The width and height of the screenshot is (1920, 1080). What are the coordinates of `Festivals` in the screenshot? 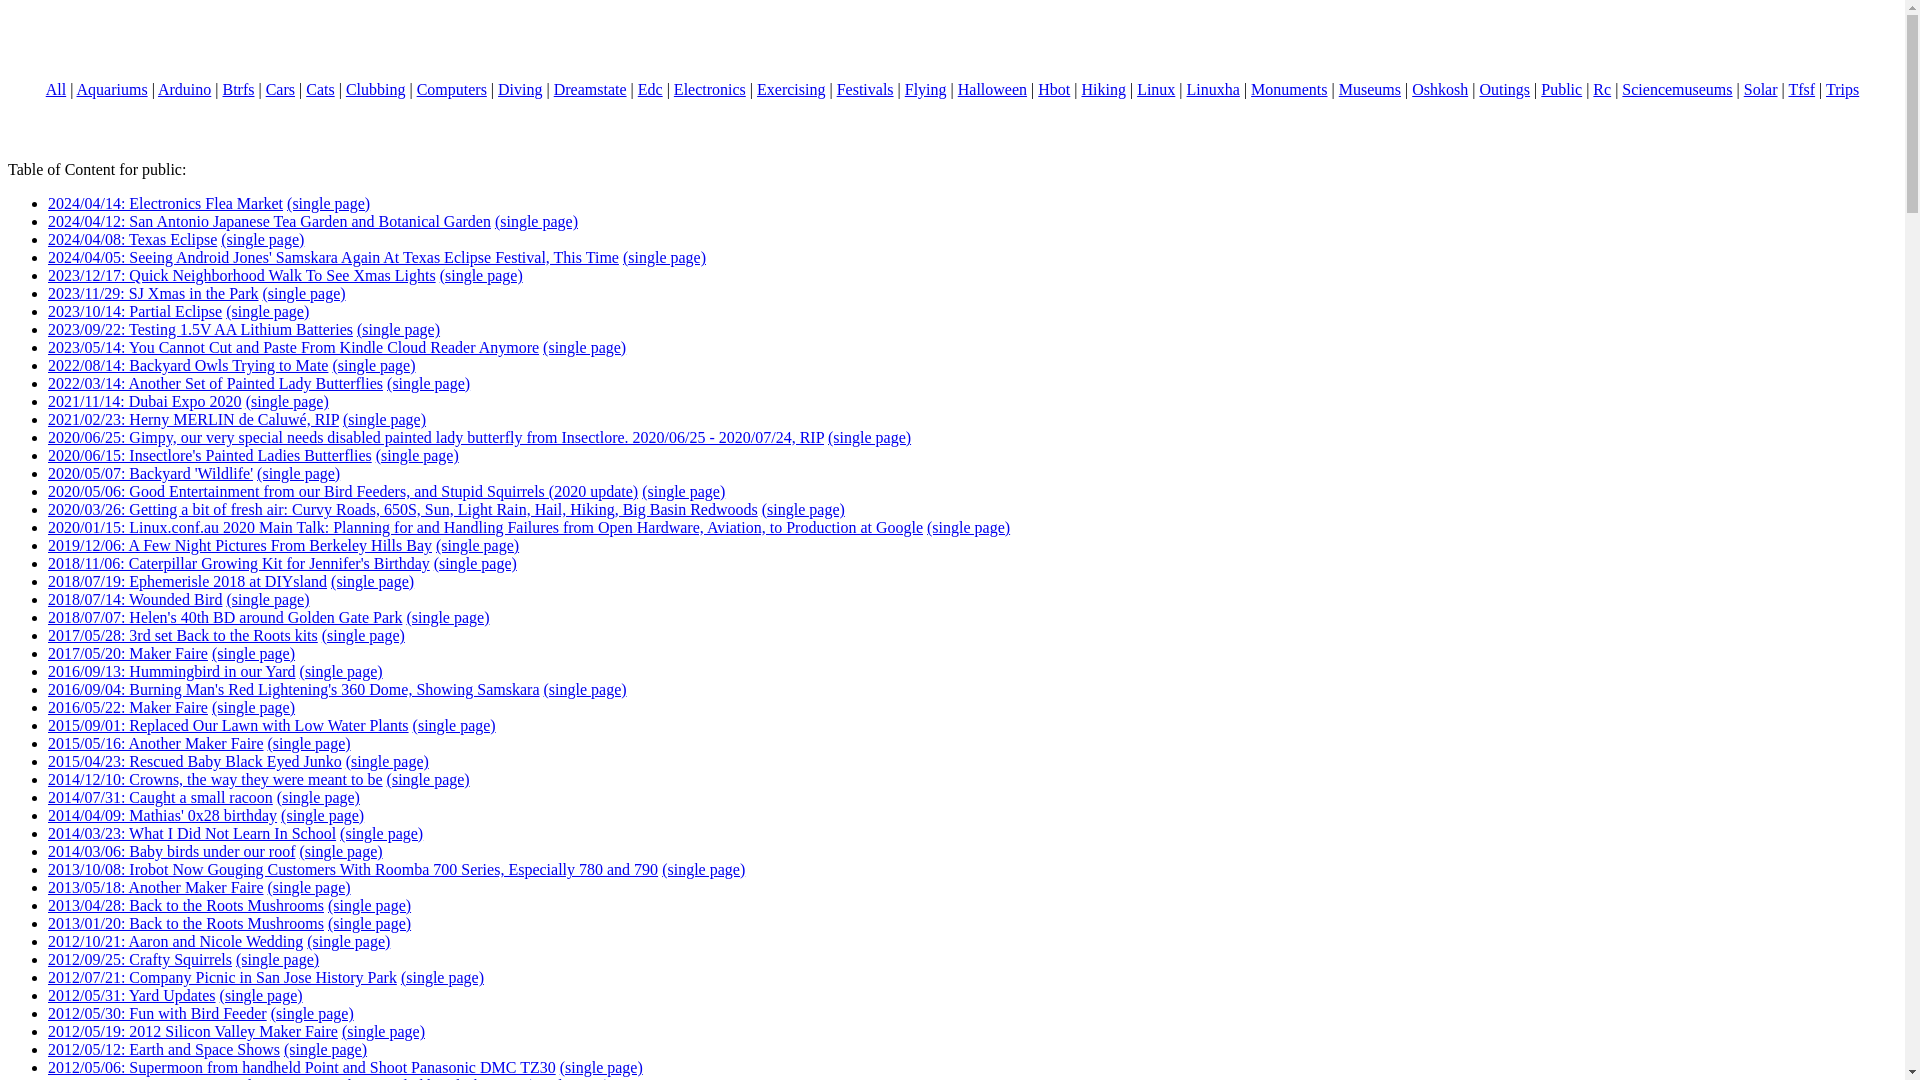 It's located at (866, 90).